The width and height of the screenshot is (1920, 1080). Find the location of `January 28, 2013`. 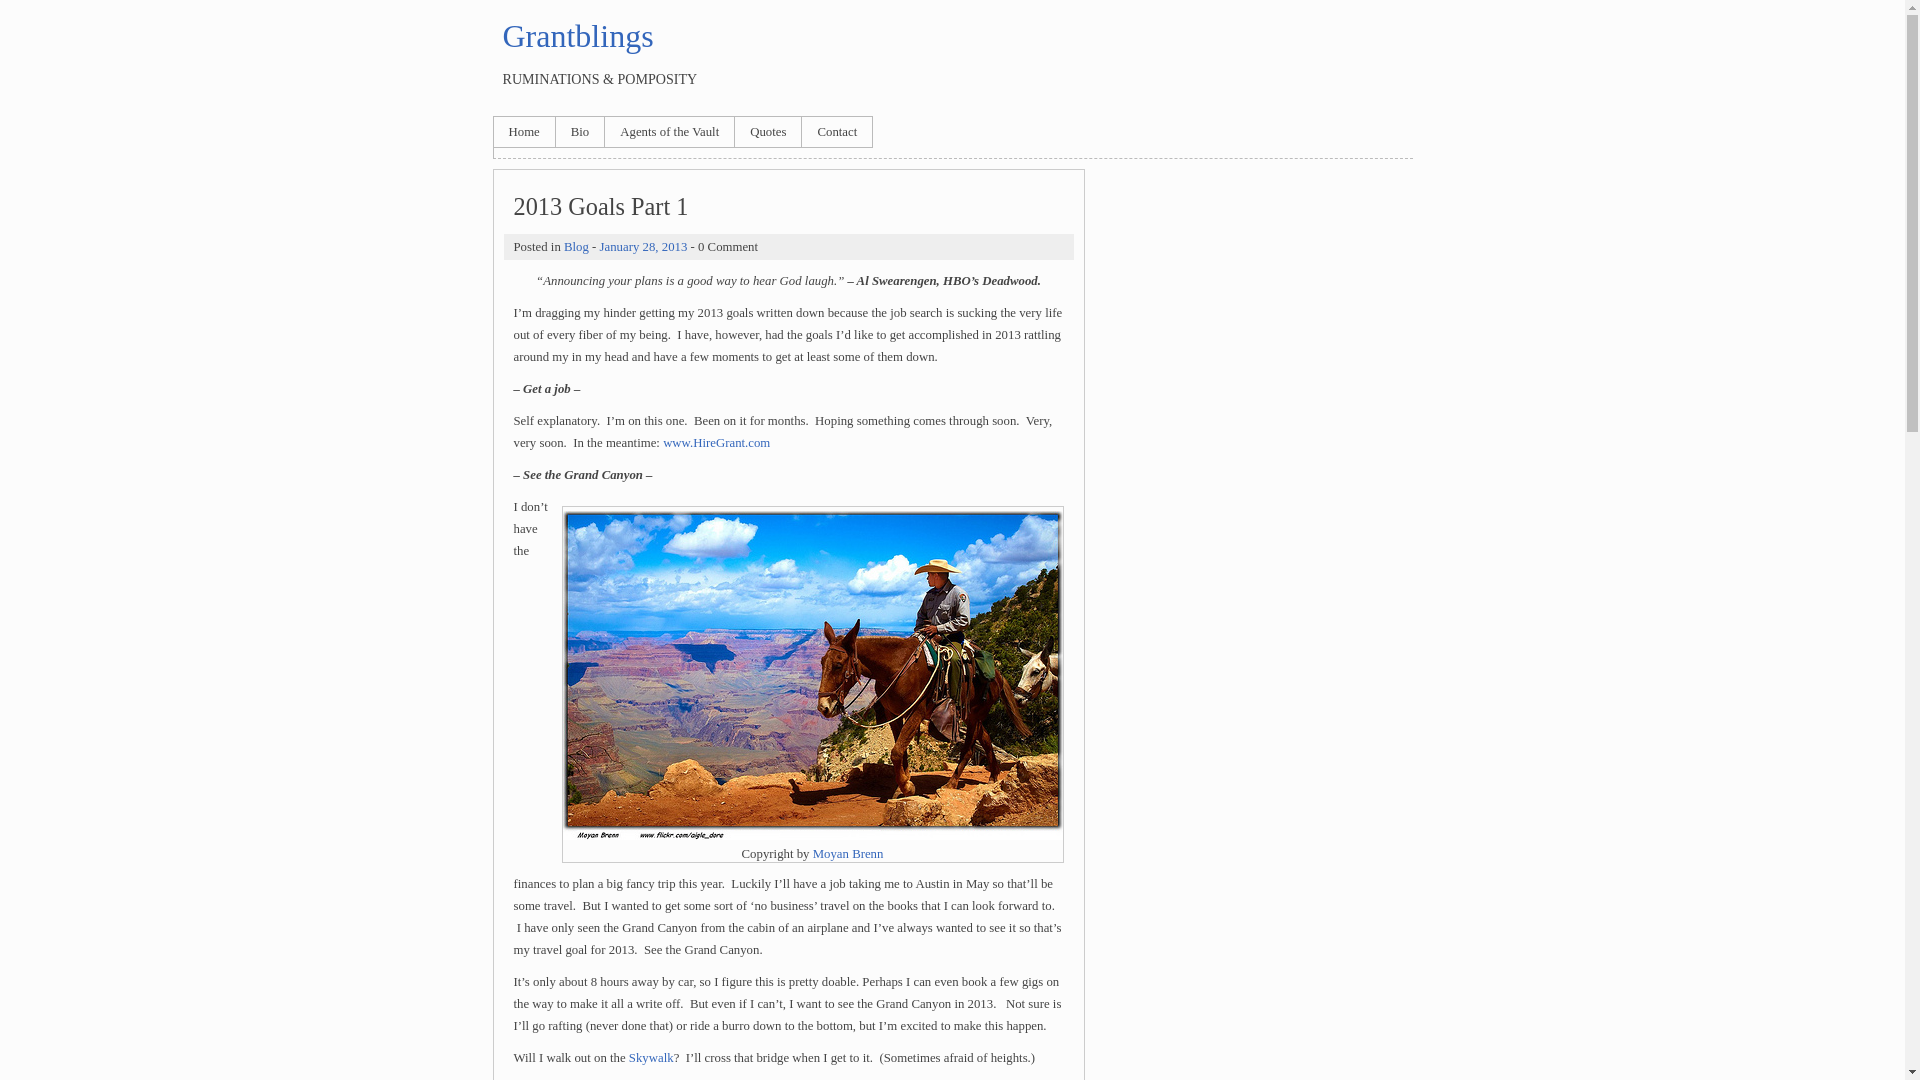

January 28, 2013 is located at coordinates (643, 246).